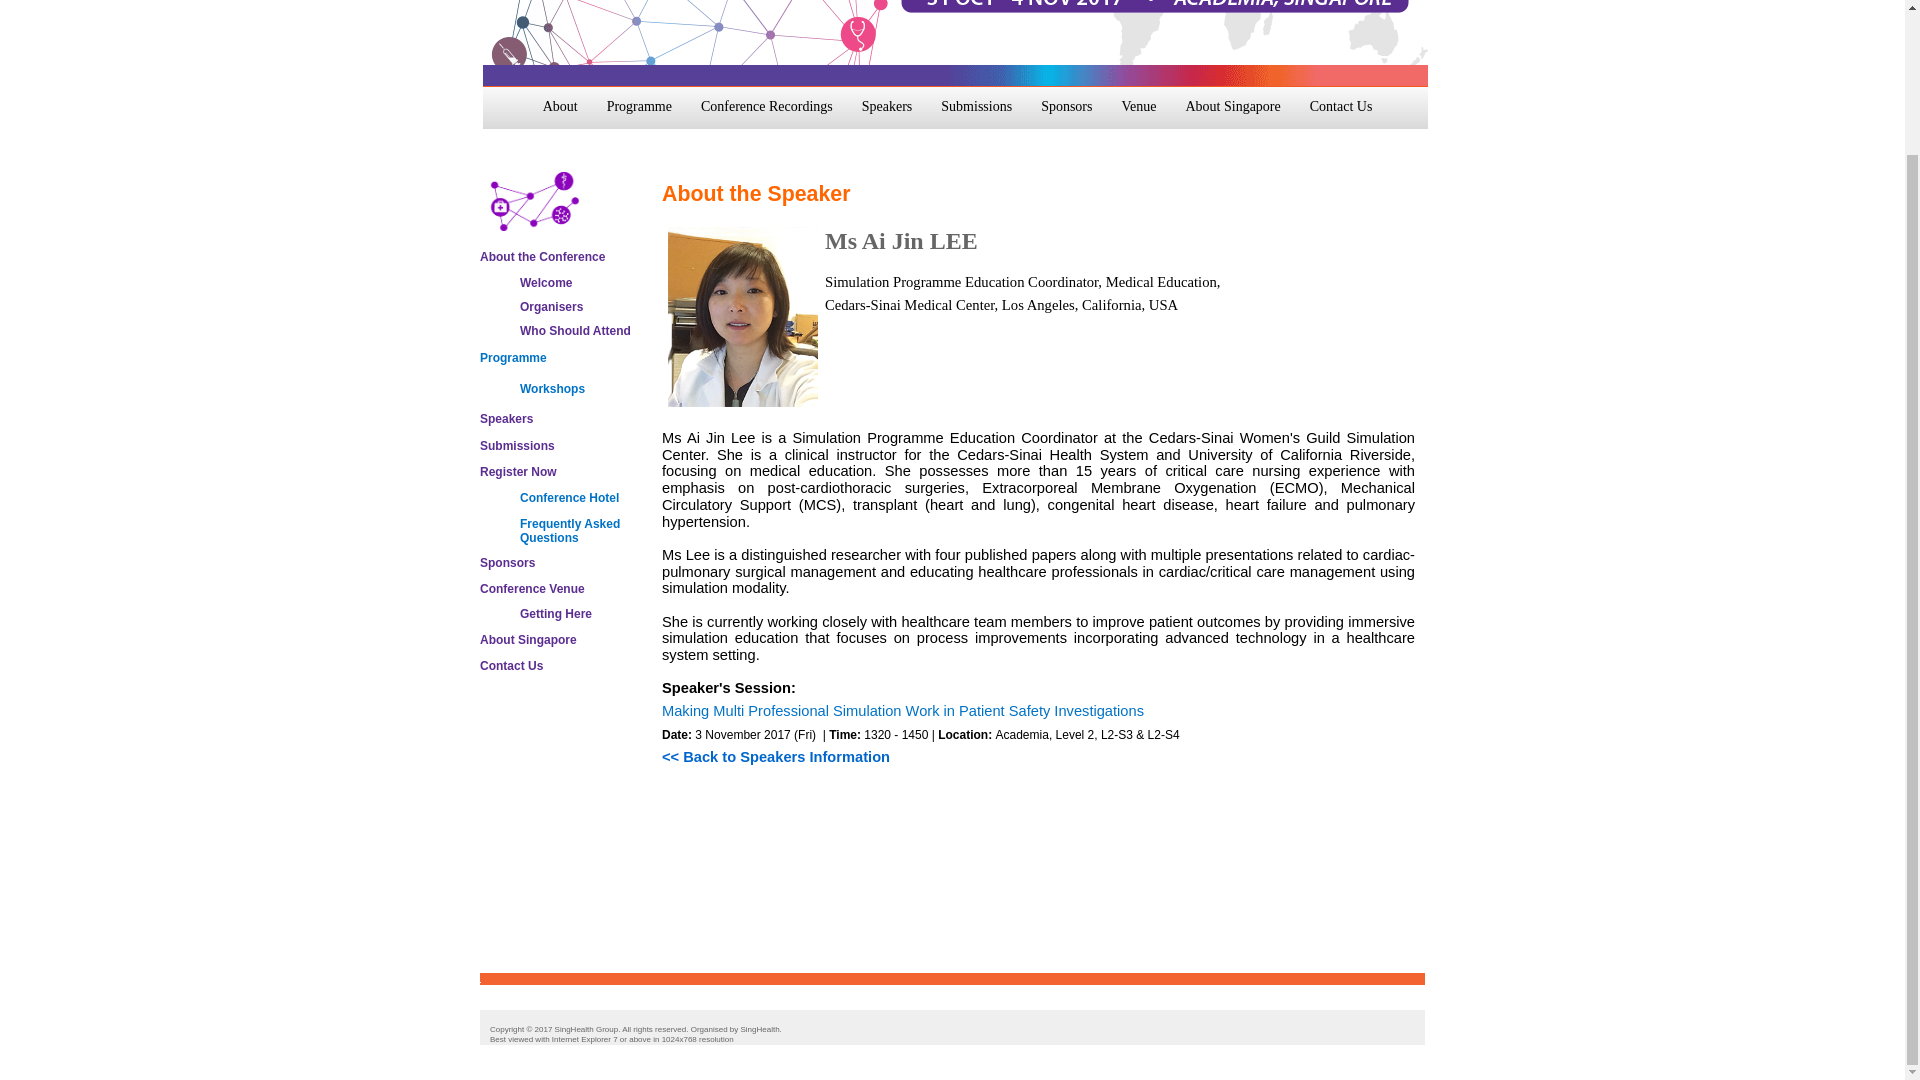  What do you see at coordinates (552, 389) in the screenshot?
I see `Workshops` at bounding box center [552, 389].